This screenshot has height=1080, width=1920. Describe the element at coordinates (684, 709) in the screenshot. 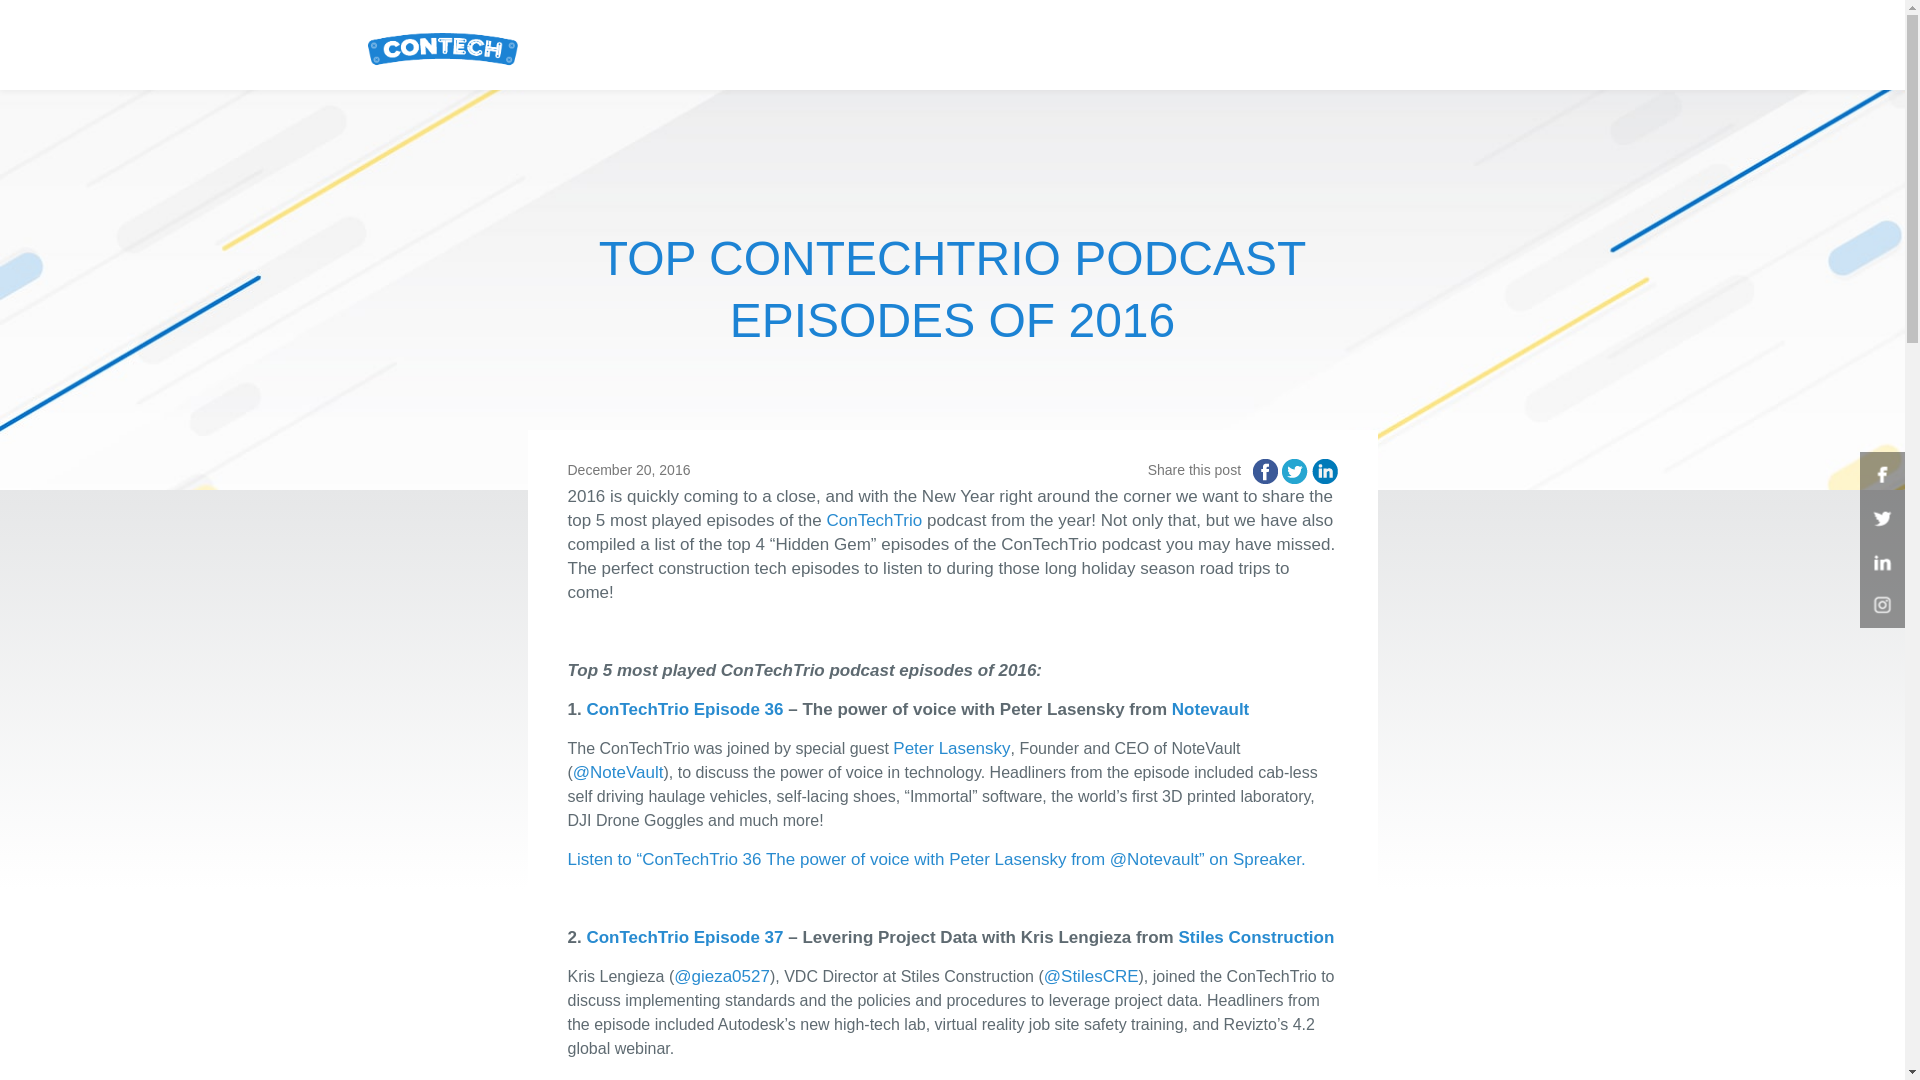

I see `ConTechTrio Episode 36` at that location.